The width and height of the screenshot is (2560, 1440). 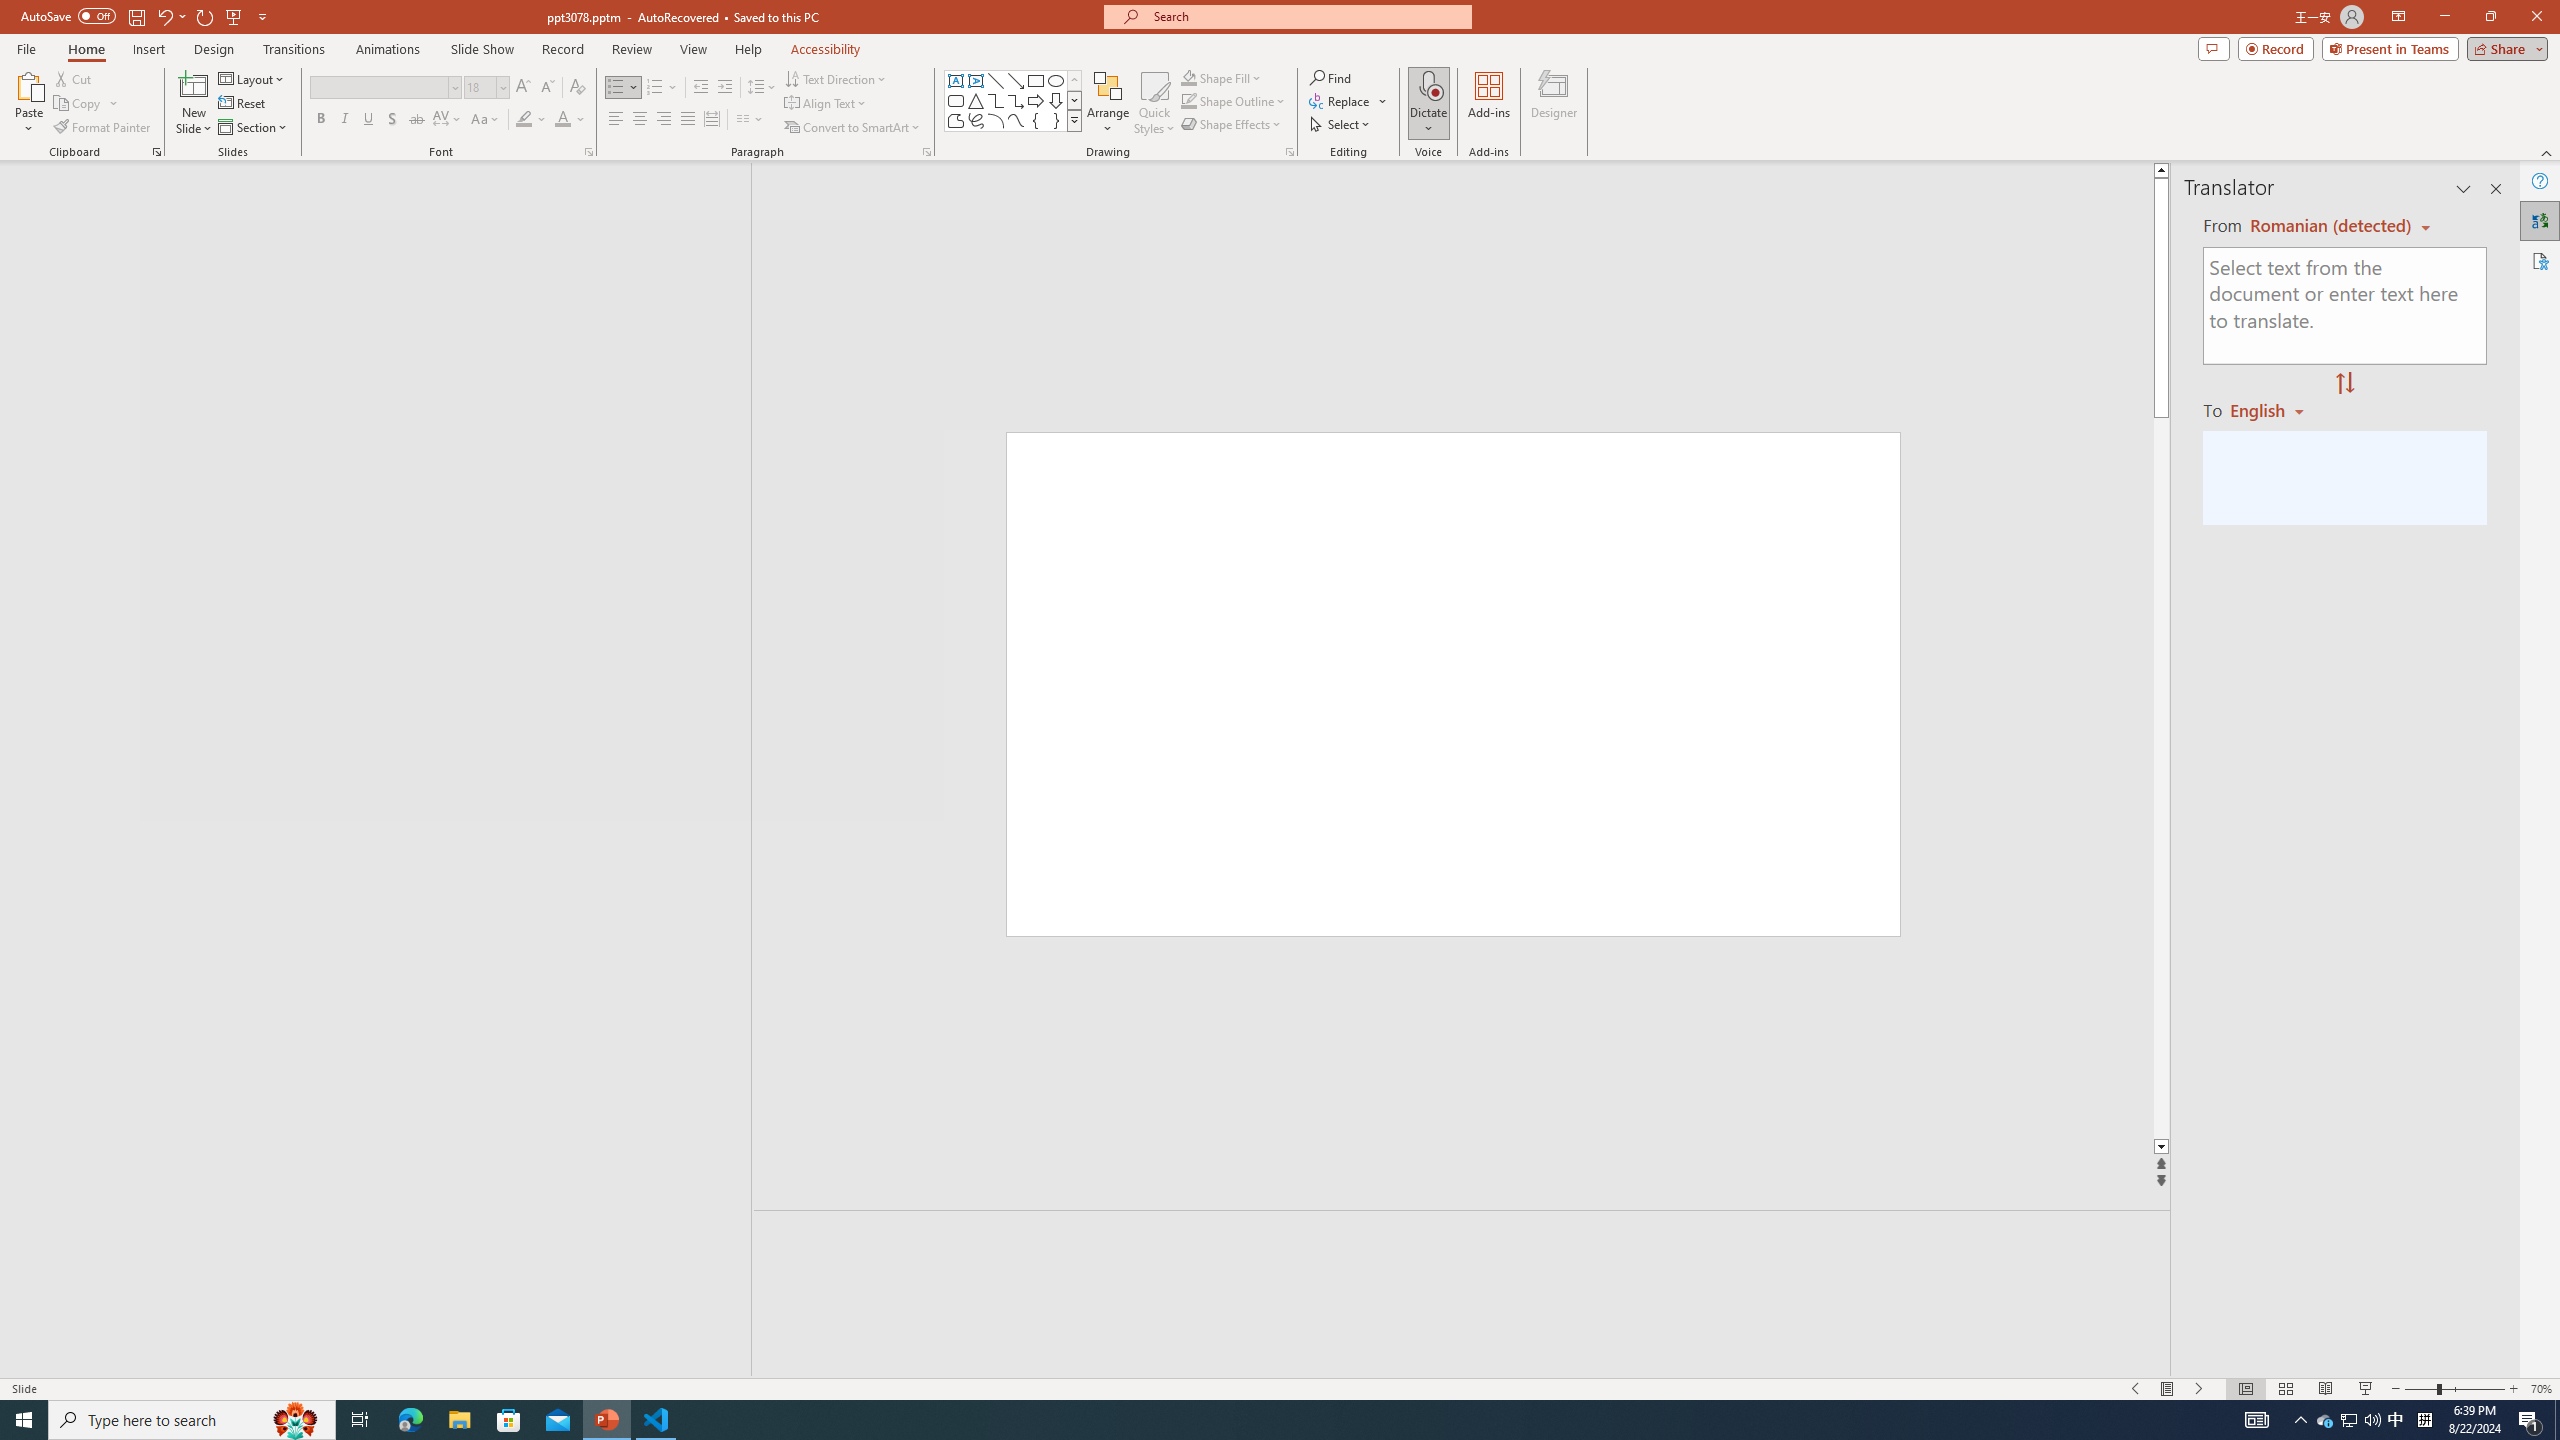 What do you see at coordinates (956, 100) in the screenshot?
I see `Rectangle: Rounded Corners` at bounding box center [956, 100].